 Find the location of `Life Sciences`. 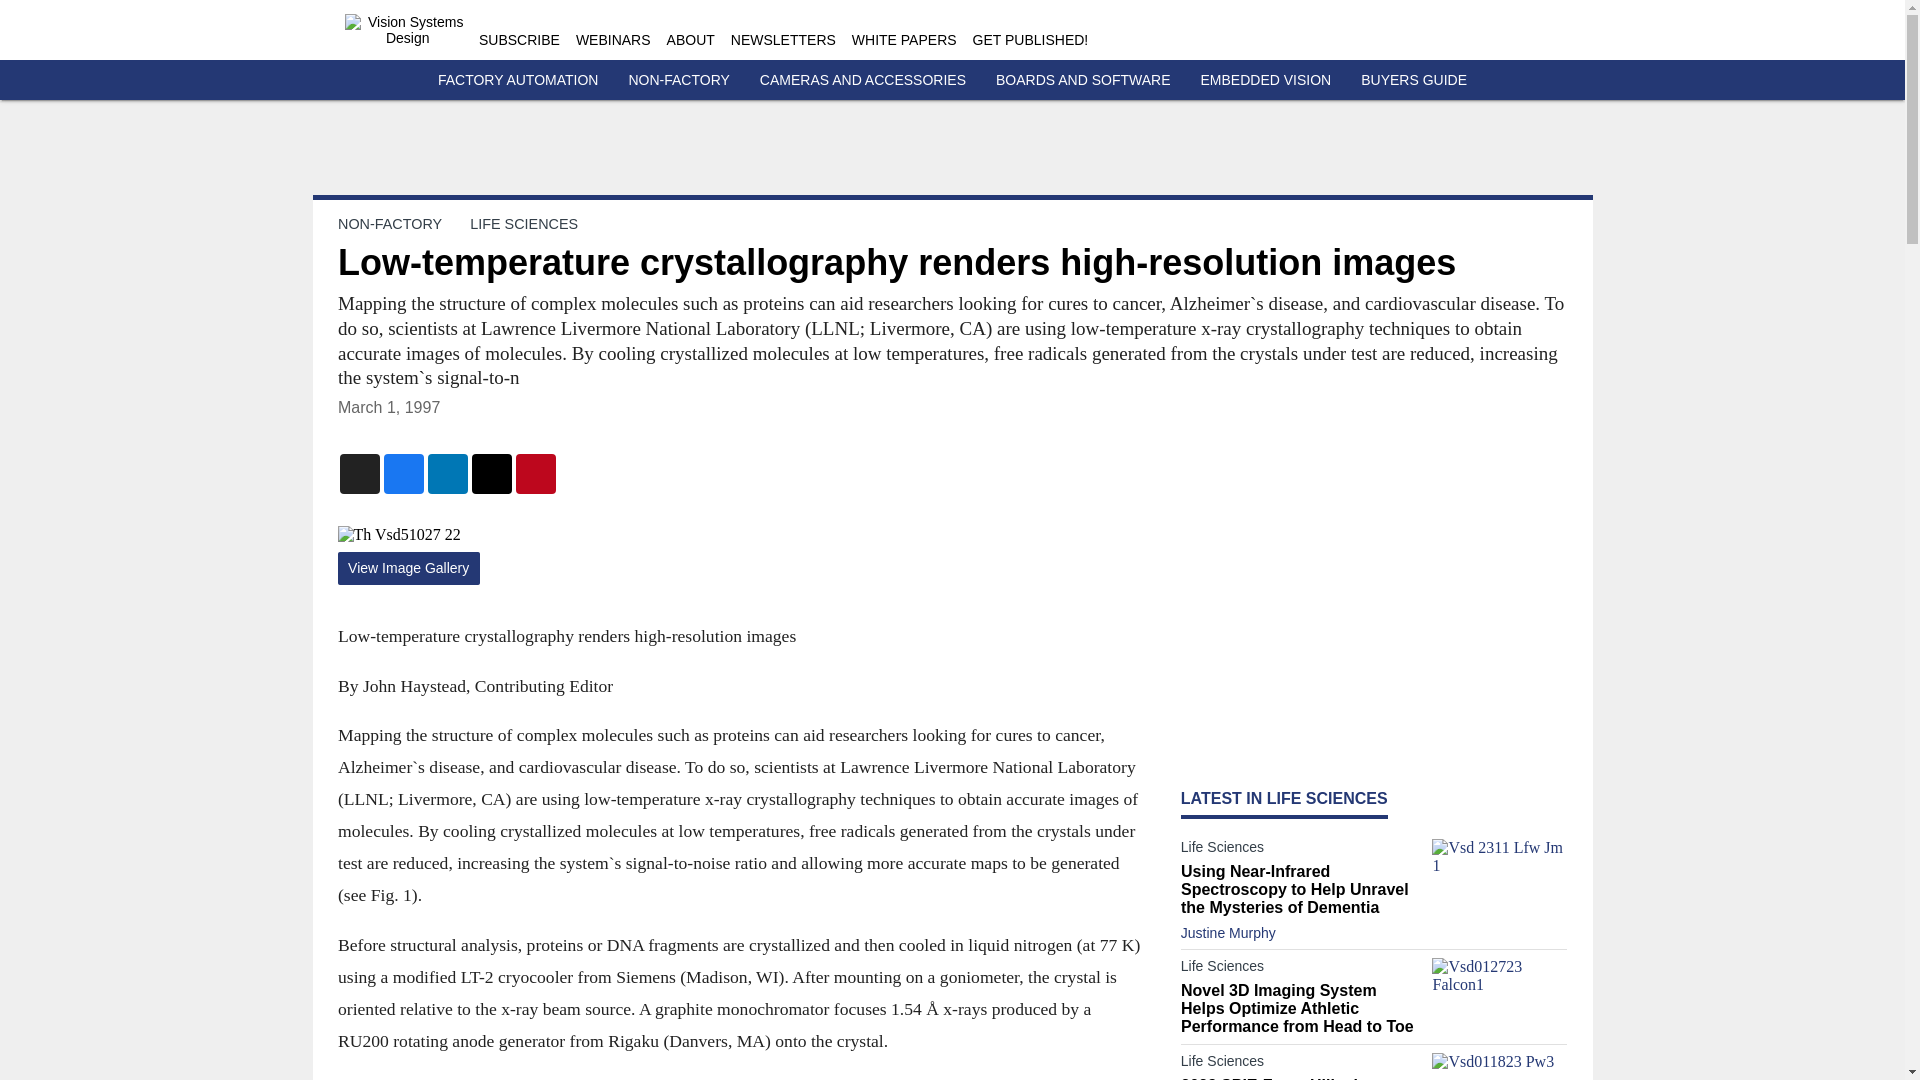

Life Sciences is located at coordinates (1301, 850).